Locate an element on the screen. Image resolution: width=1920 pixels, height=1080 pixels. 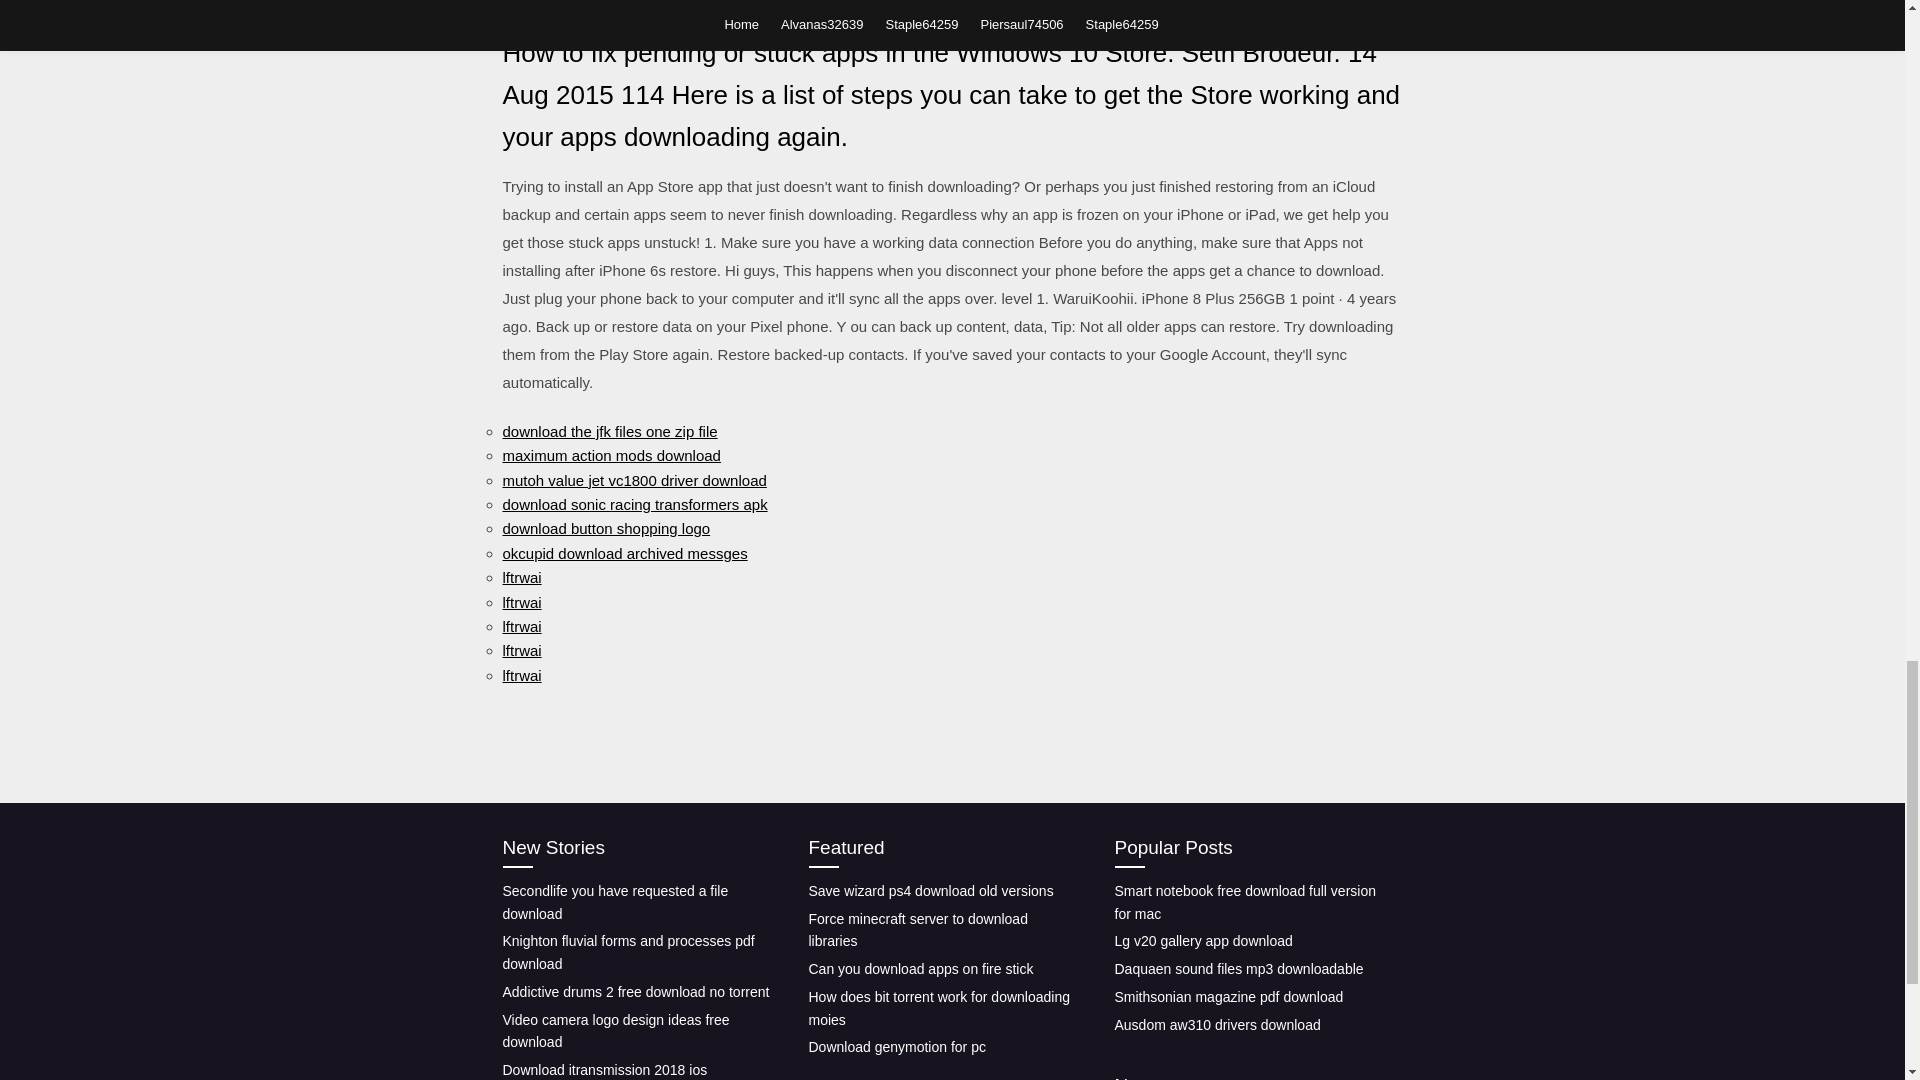
download button shopping logo is located at coordinates (606, 528).